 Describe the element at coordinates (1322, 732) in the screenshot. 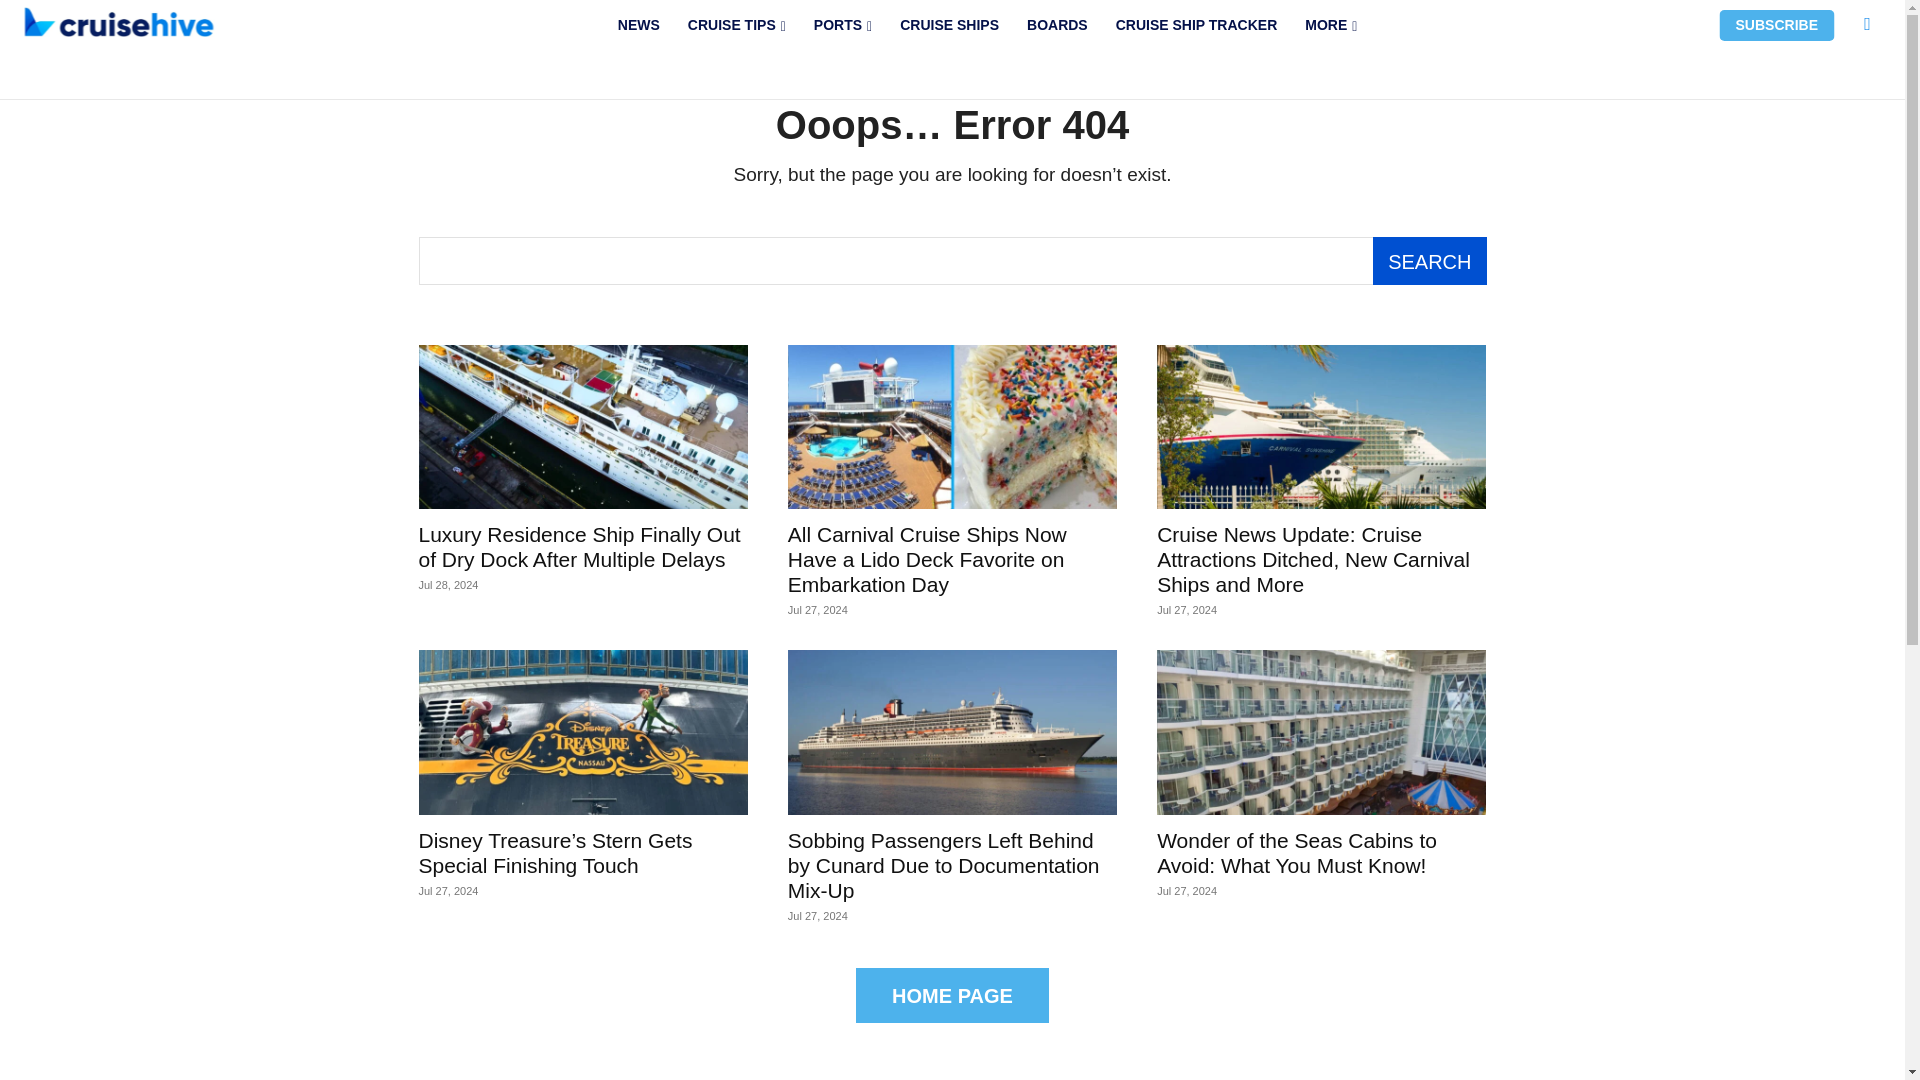

I see `Wonder of the Seas Cabins to Avoid: What You Must Know!` at that location.